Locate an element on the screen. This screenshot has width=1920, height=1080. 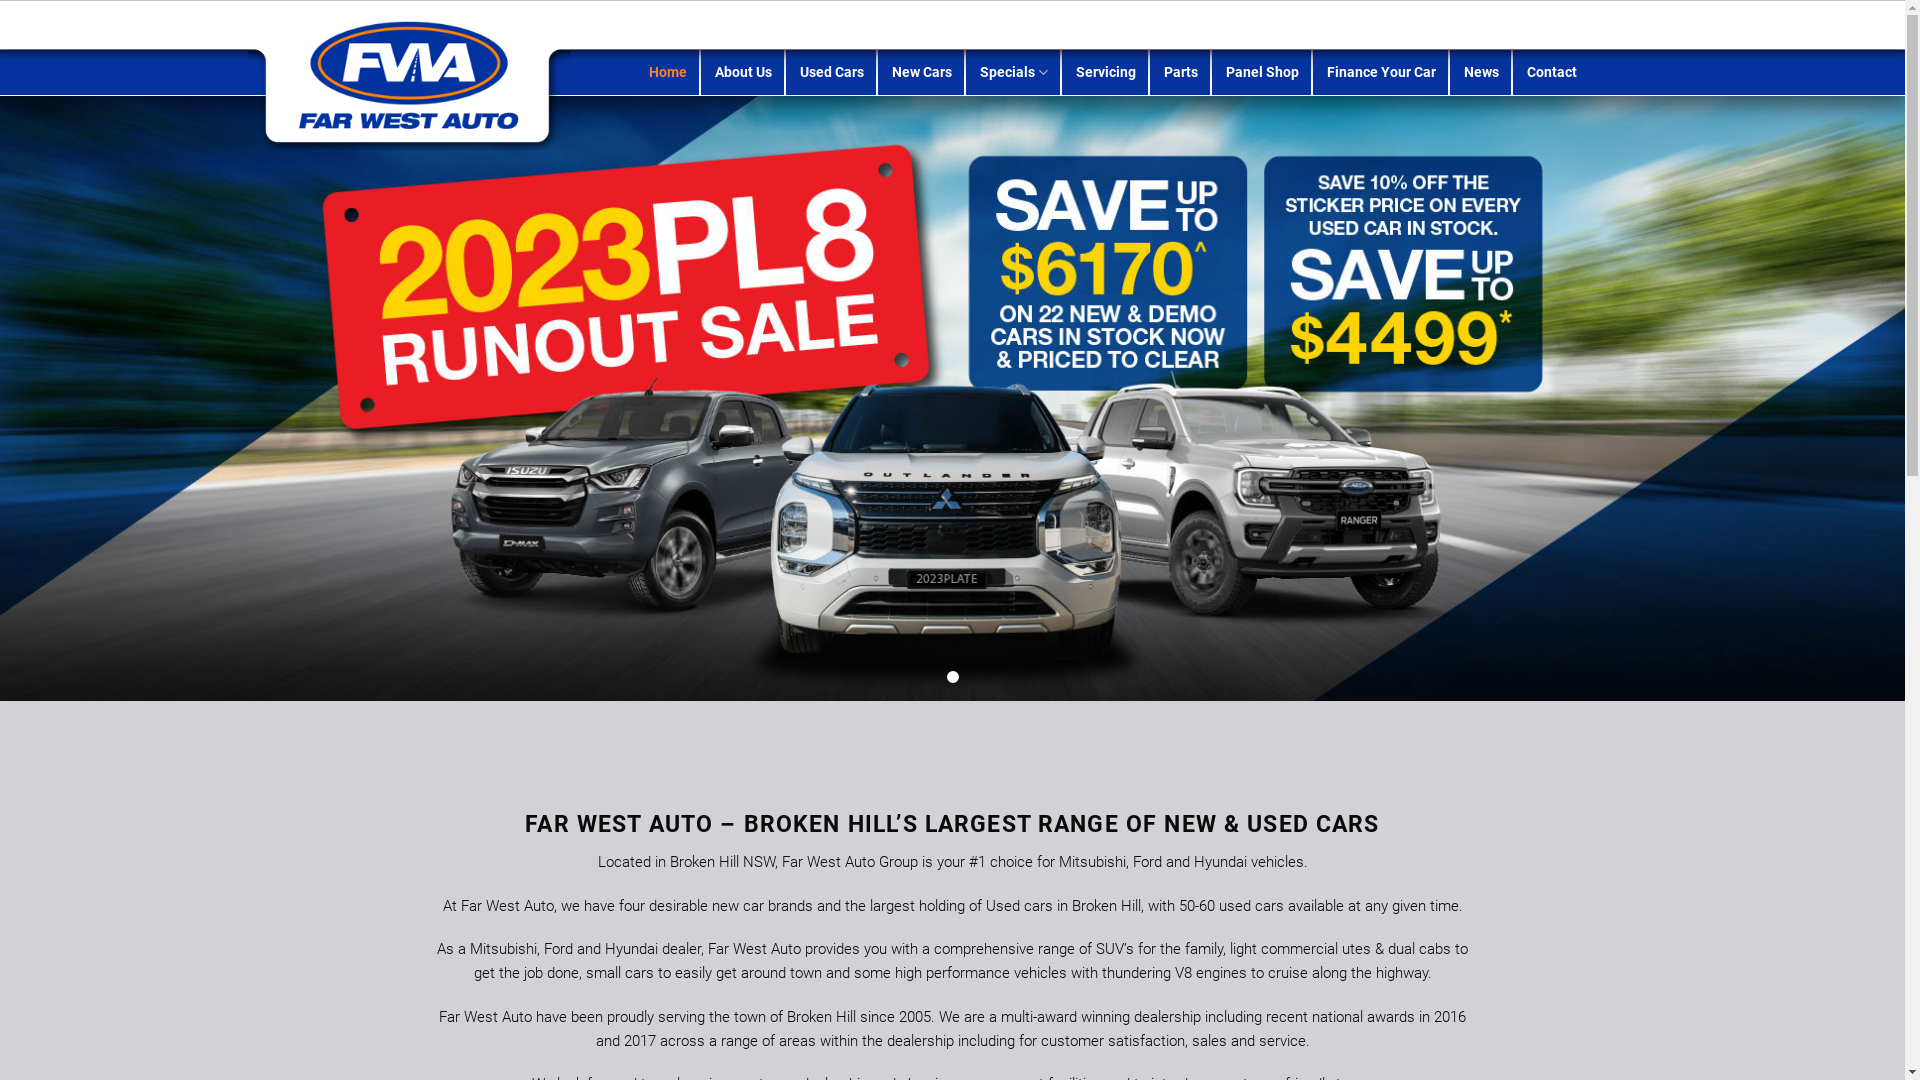
New Cars is located at coordinates (922, 72).